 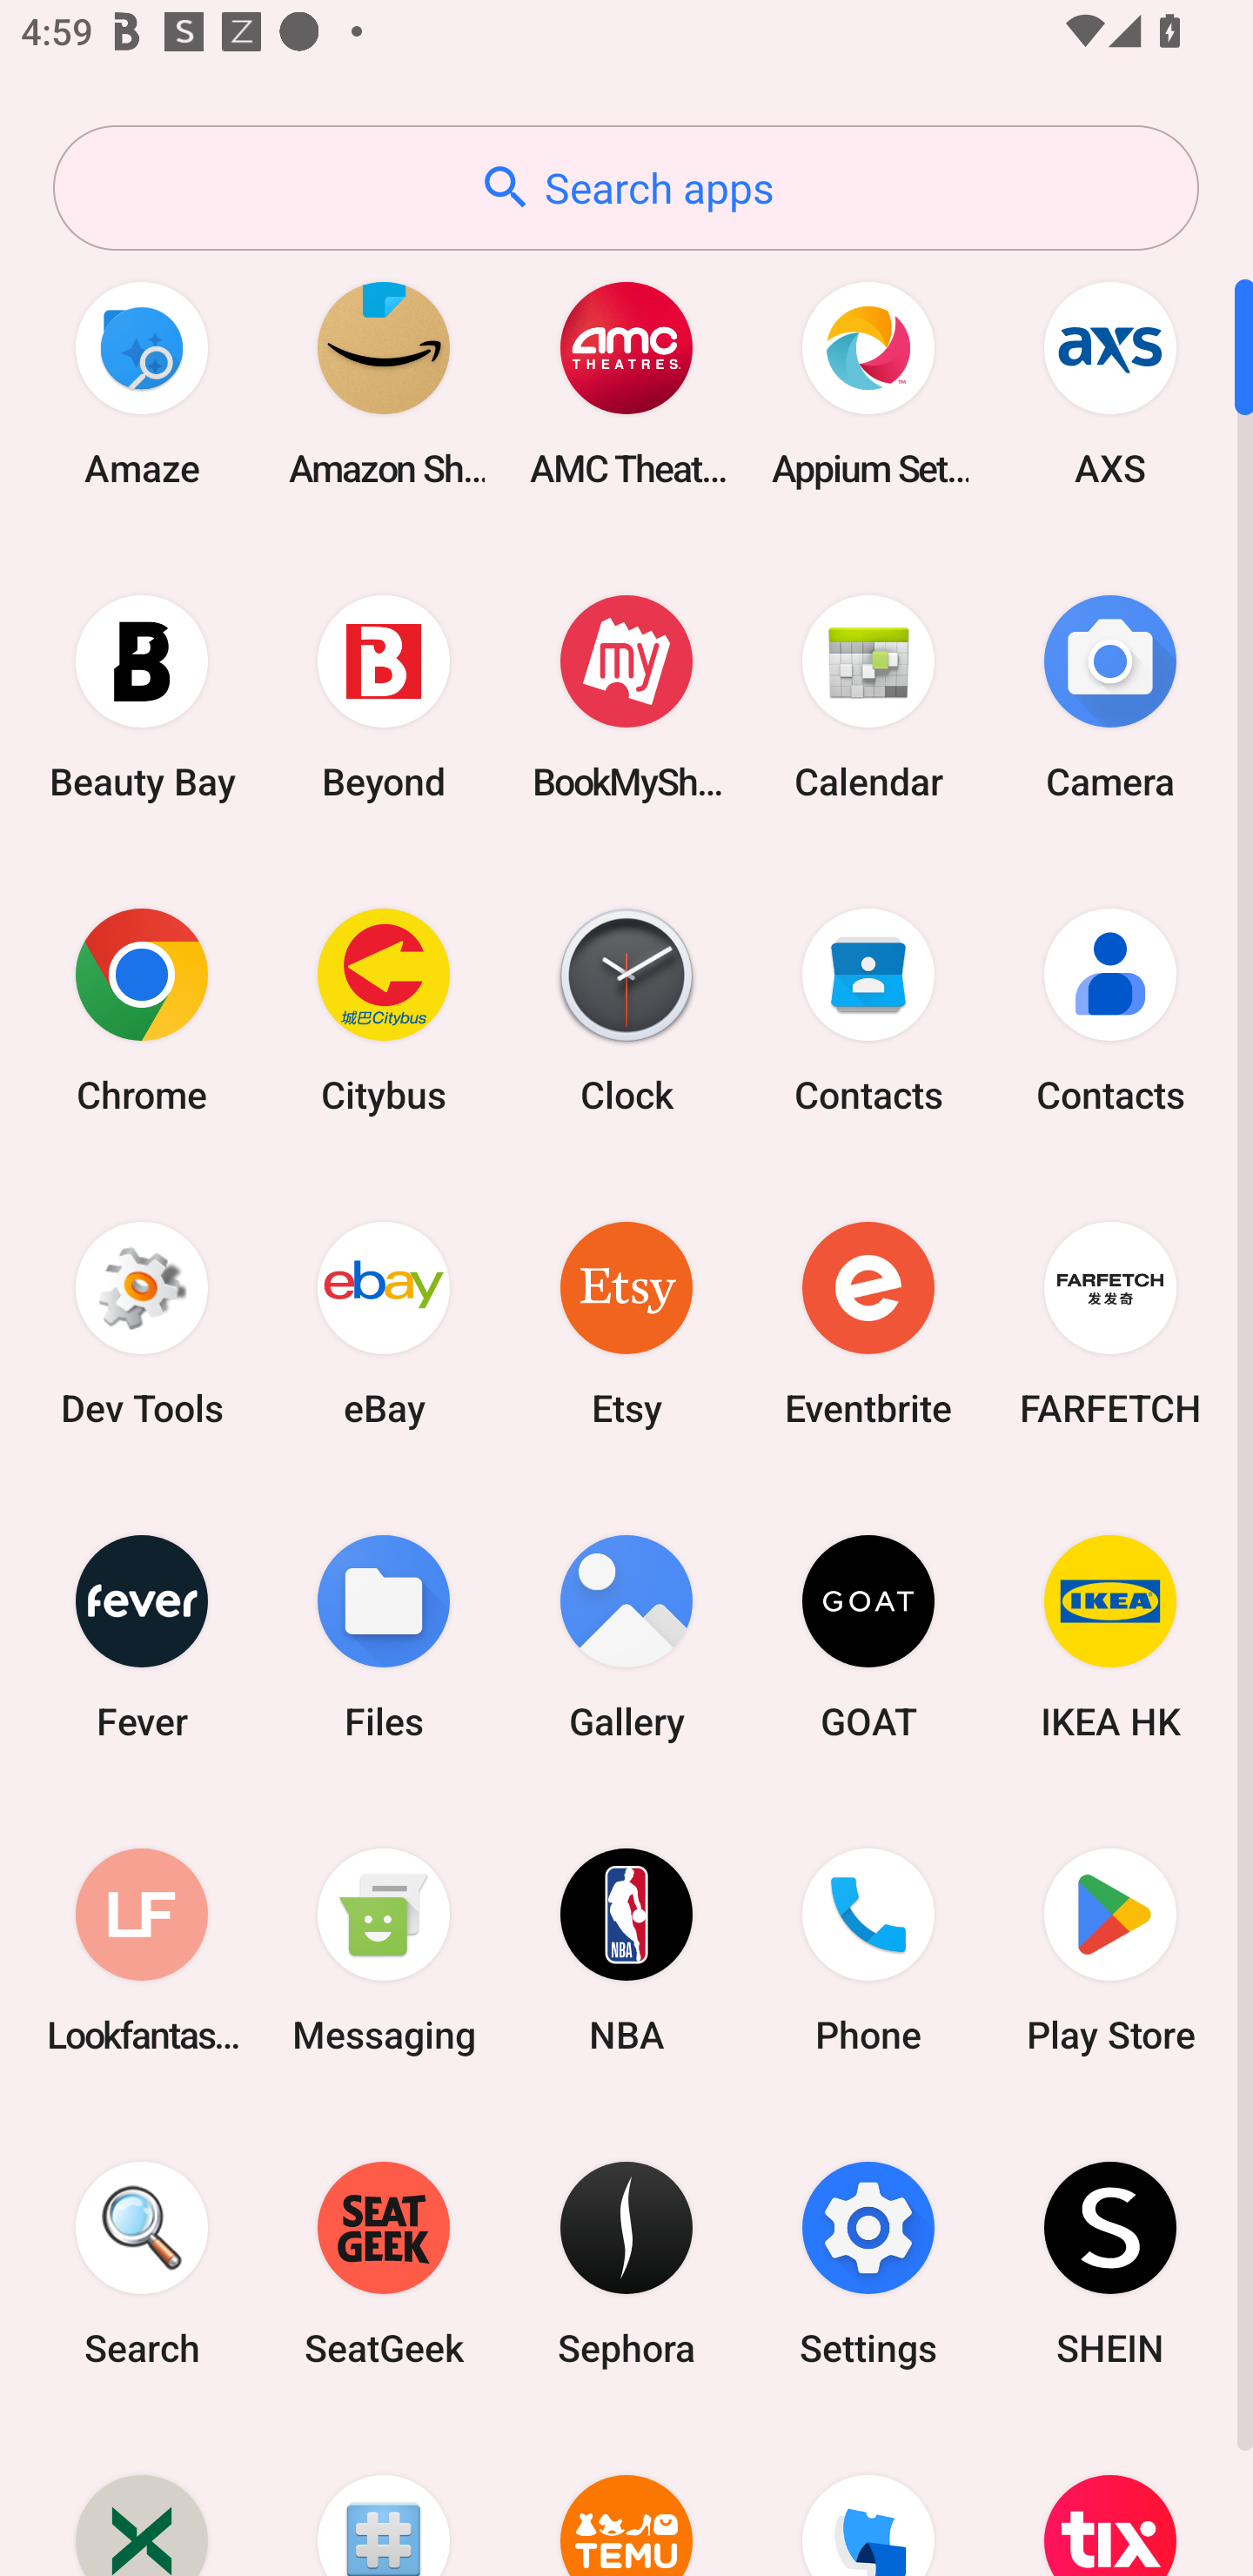 I want to click on Eventbrite, so click(x=868, y=1323).